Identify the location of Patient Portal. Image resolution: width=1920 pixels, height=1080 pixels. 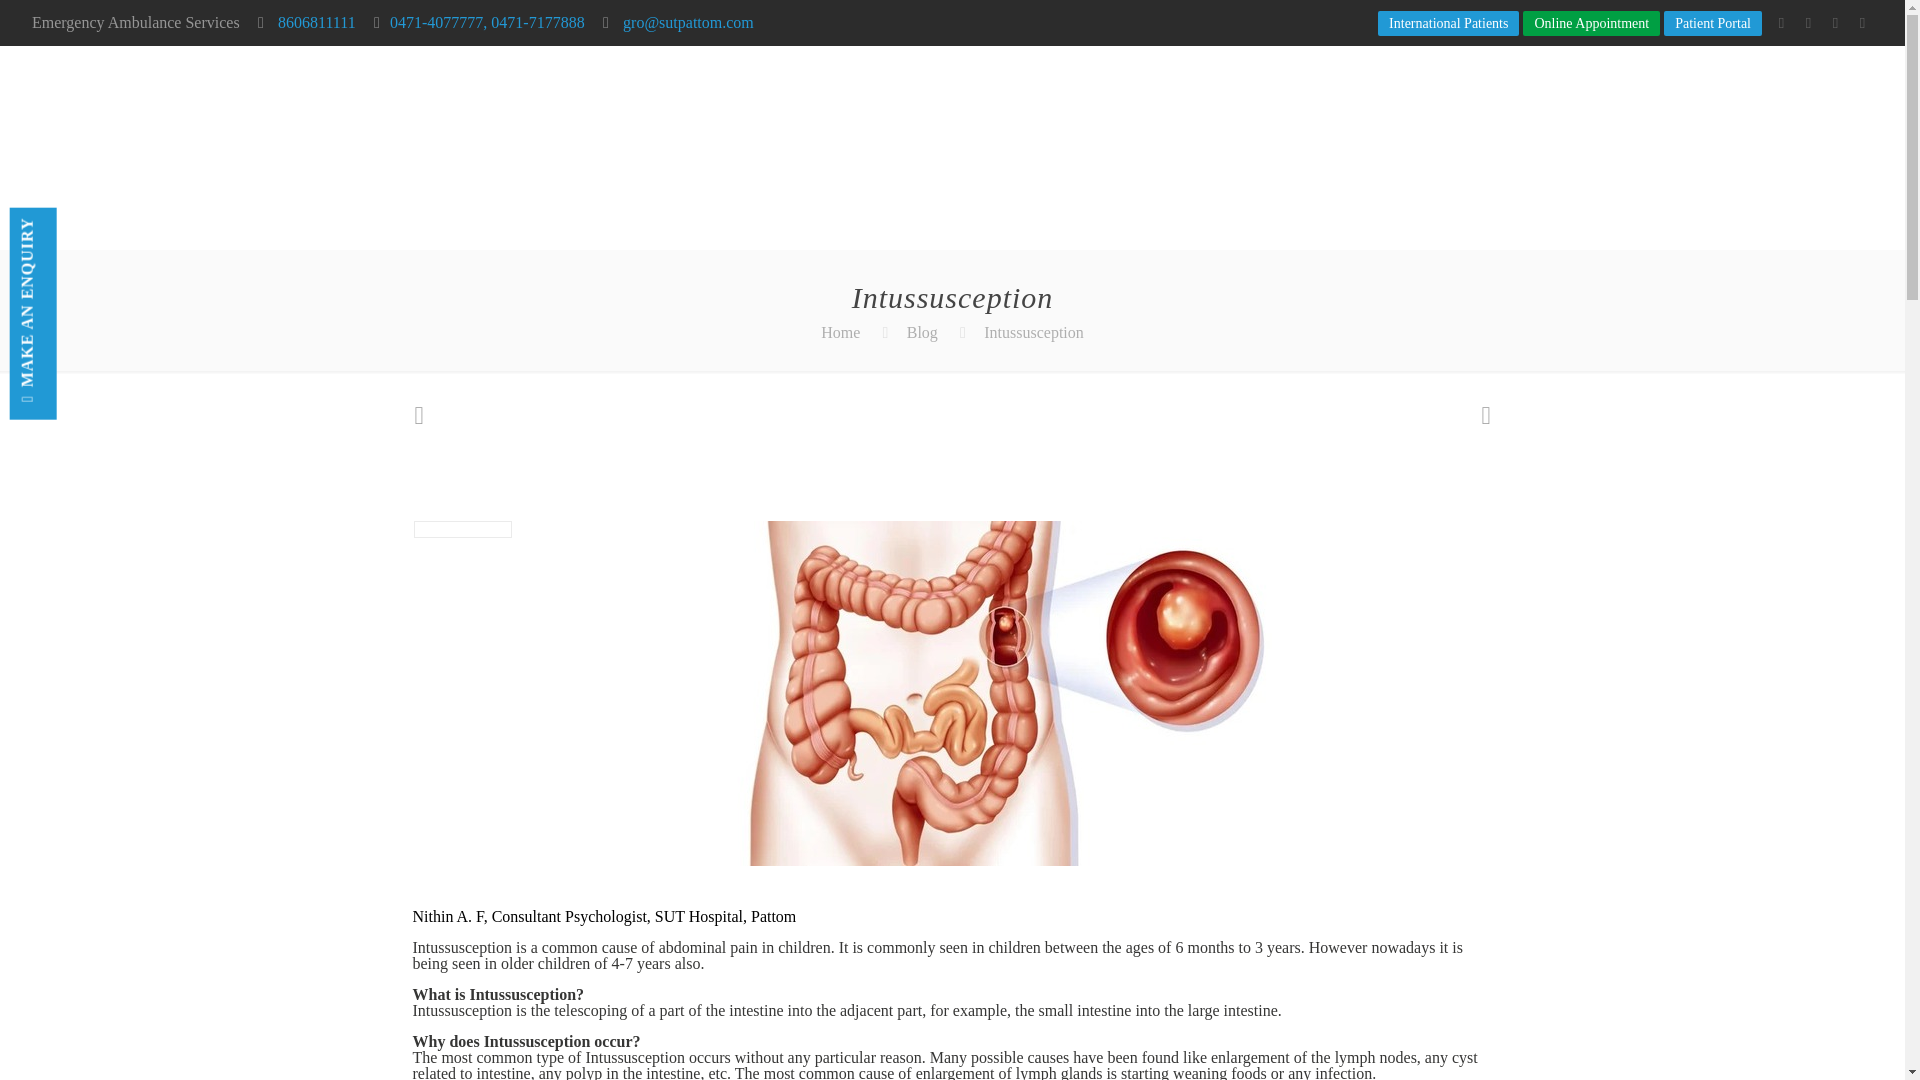
(1713, 22).